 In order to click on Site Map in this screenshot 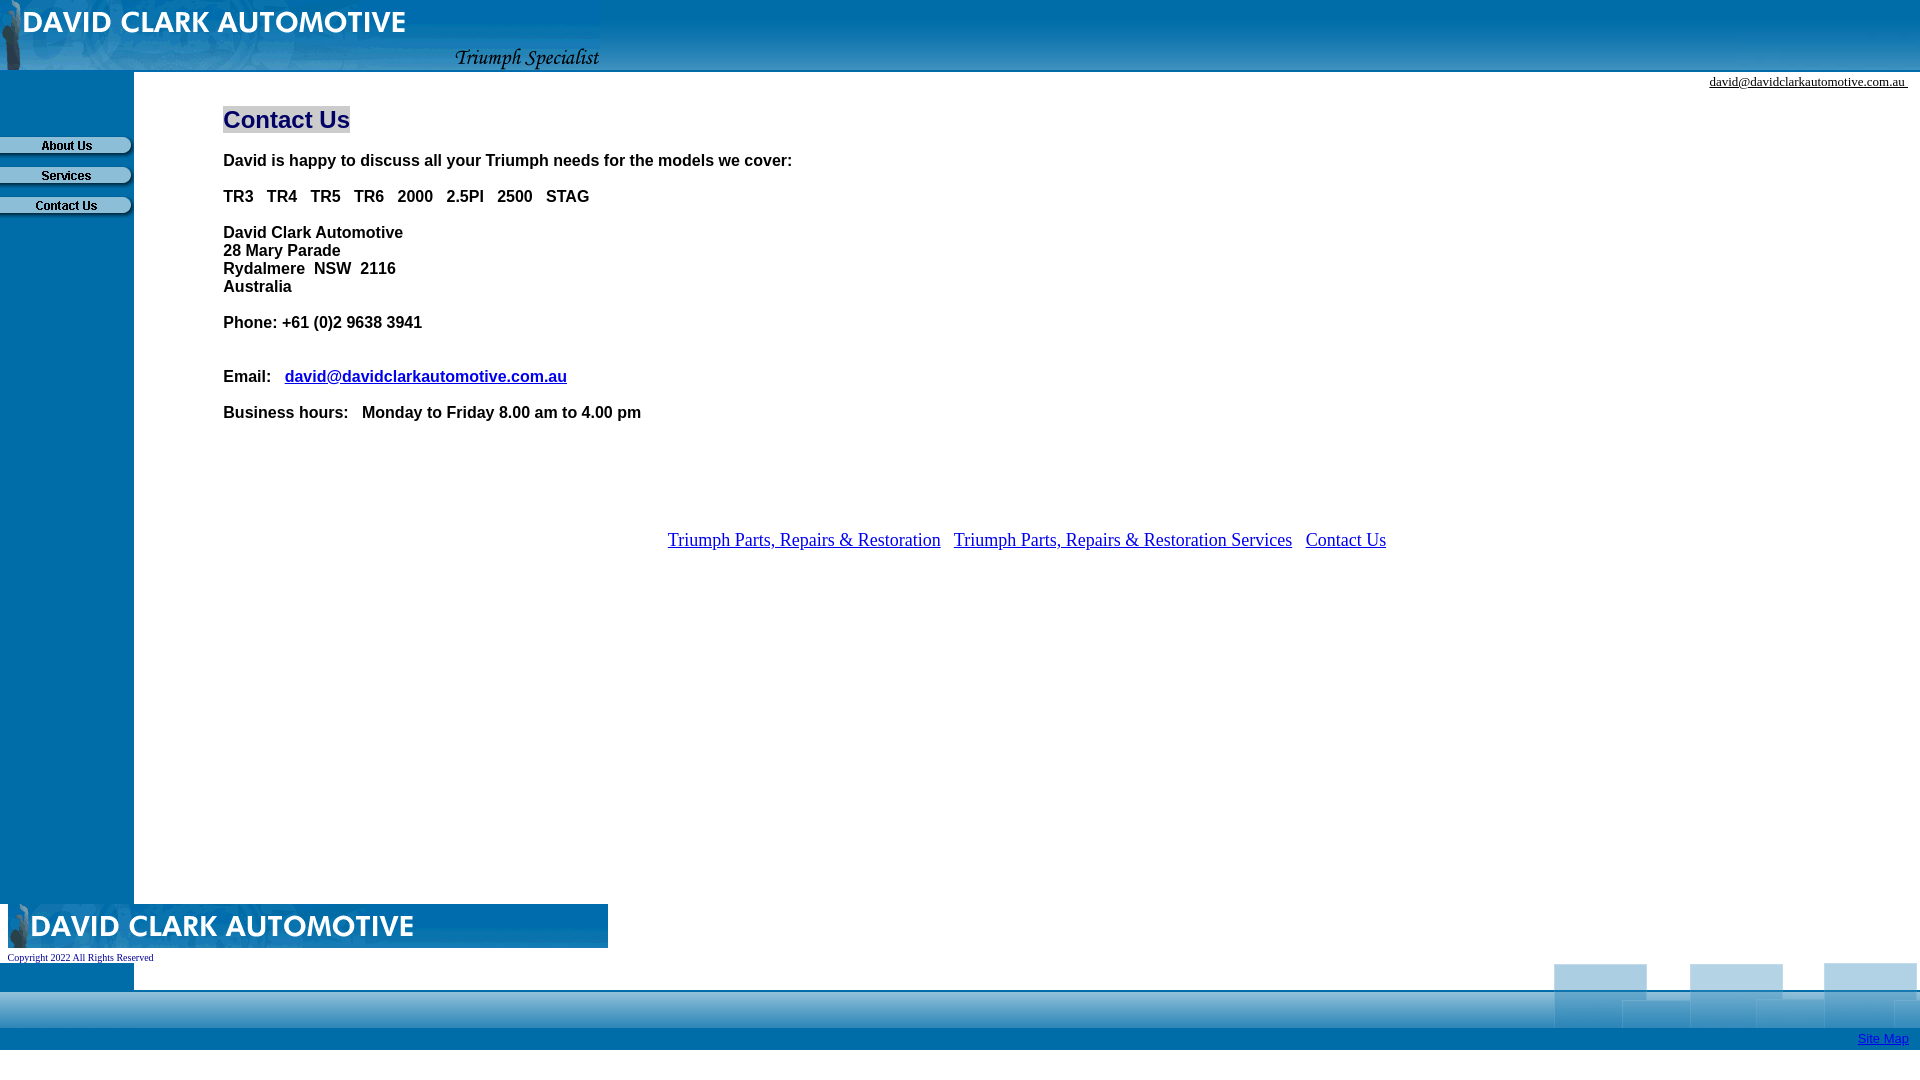, I will do `click(1884, 1038)`.